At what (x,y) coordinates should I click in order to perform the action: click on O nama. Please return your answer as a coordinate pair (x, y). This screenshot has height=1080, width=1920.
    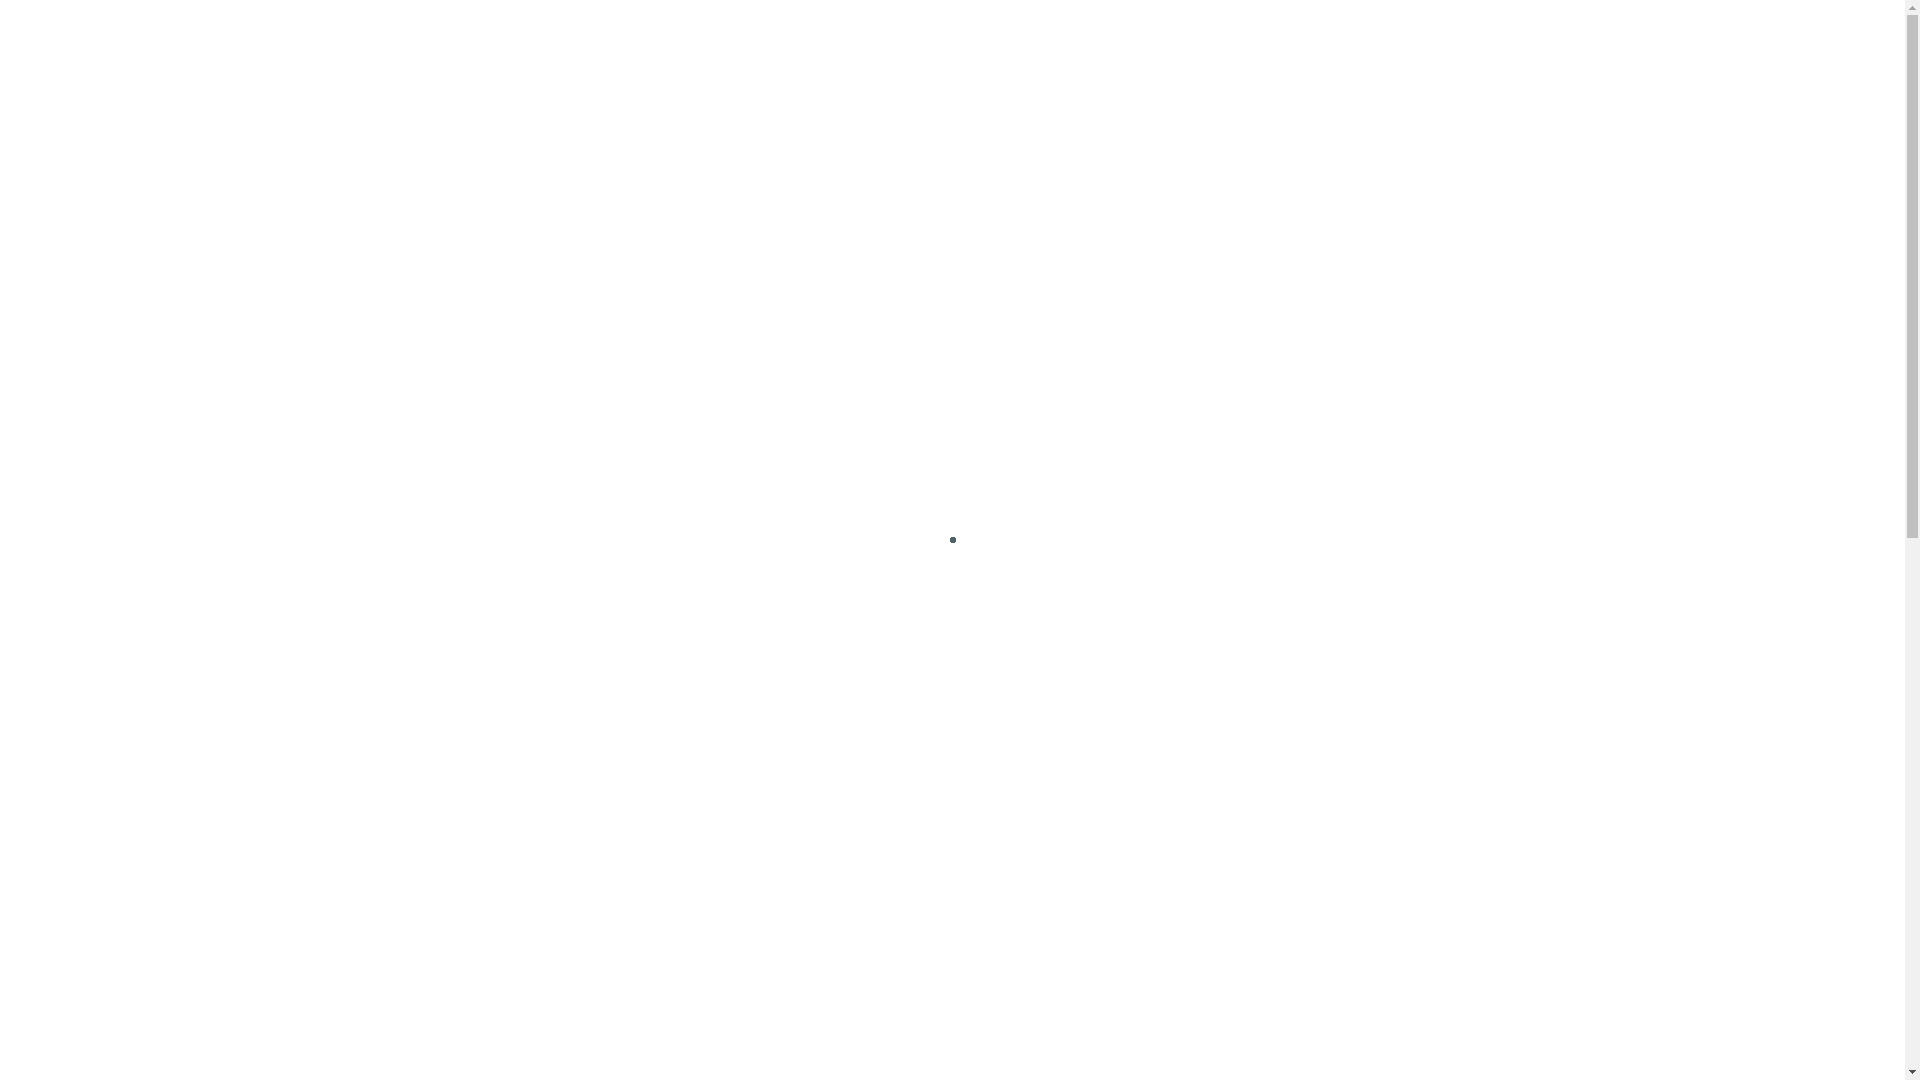
    Looking at the image, I should click on (1122, 55).